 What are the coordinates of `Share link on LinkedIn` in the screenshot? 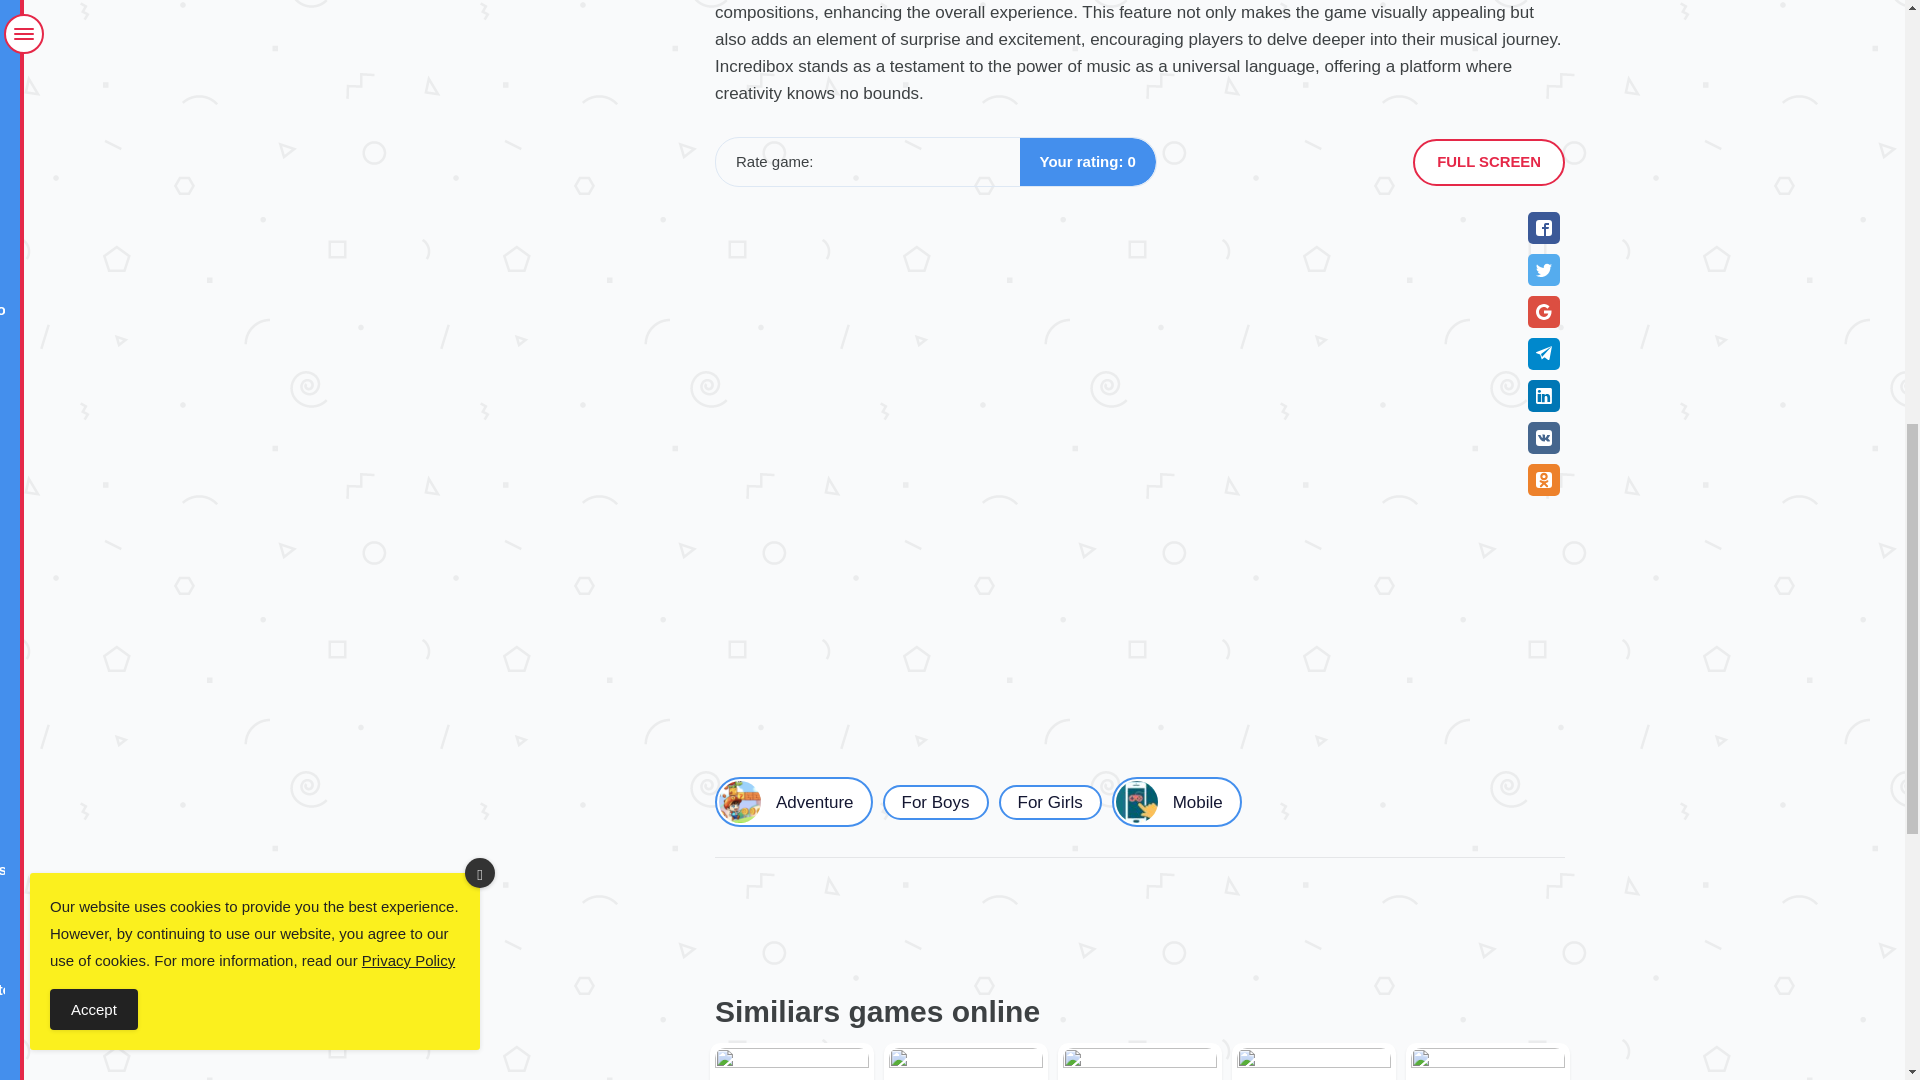 It's located at (1544, 396).